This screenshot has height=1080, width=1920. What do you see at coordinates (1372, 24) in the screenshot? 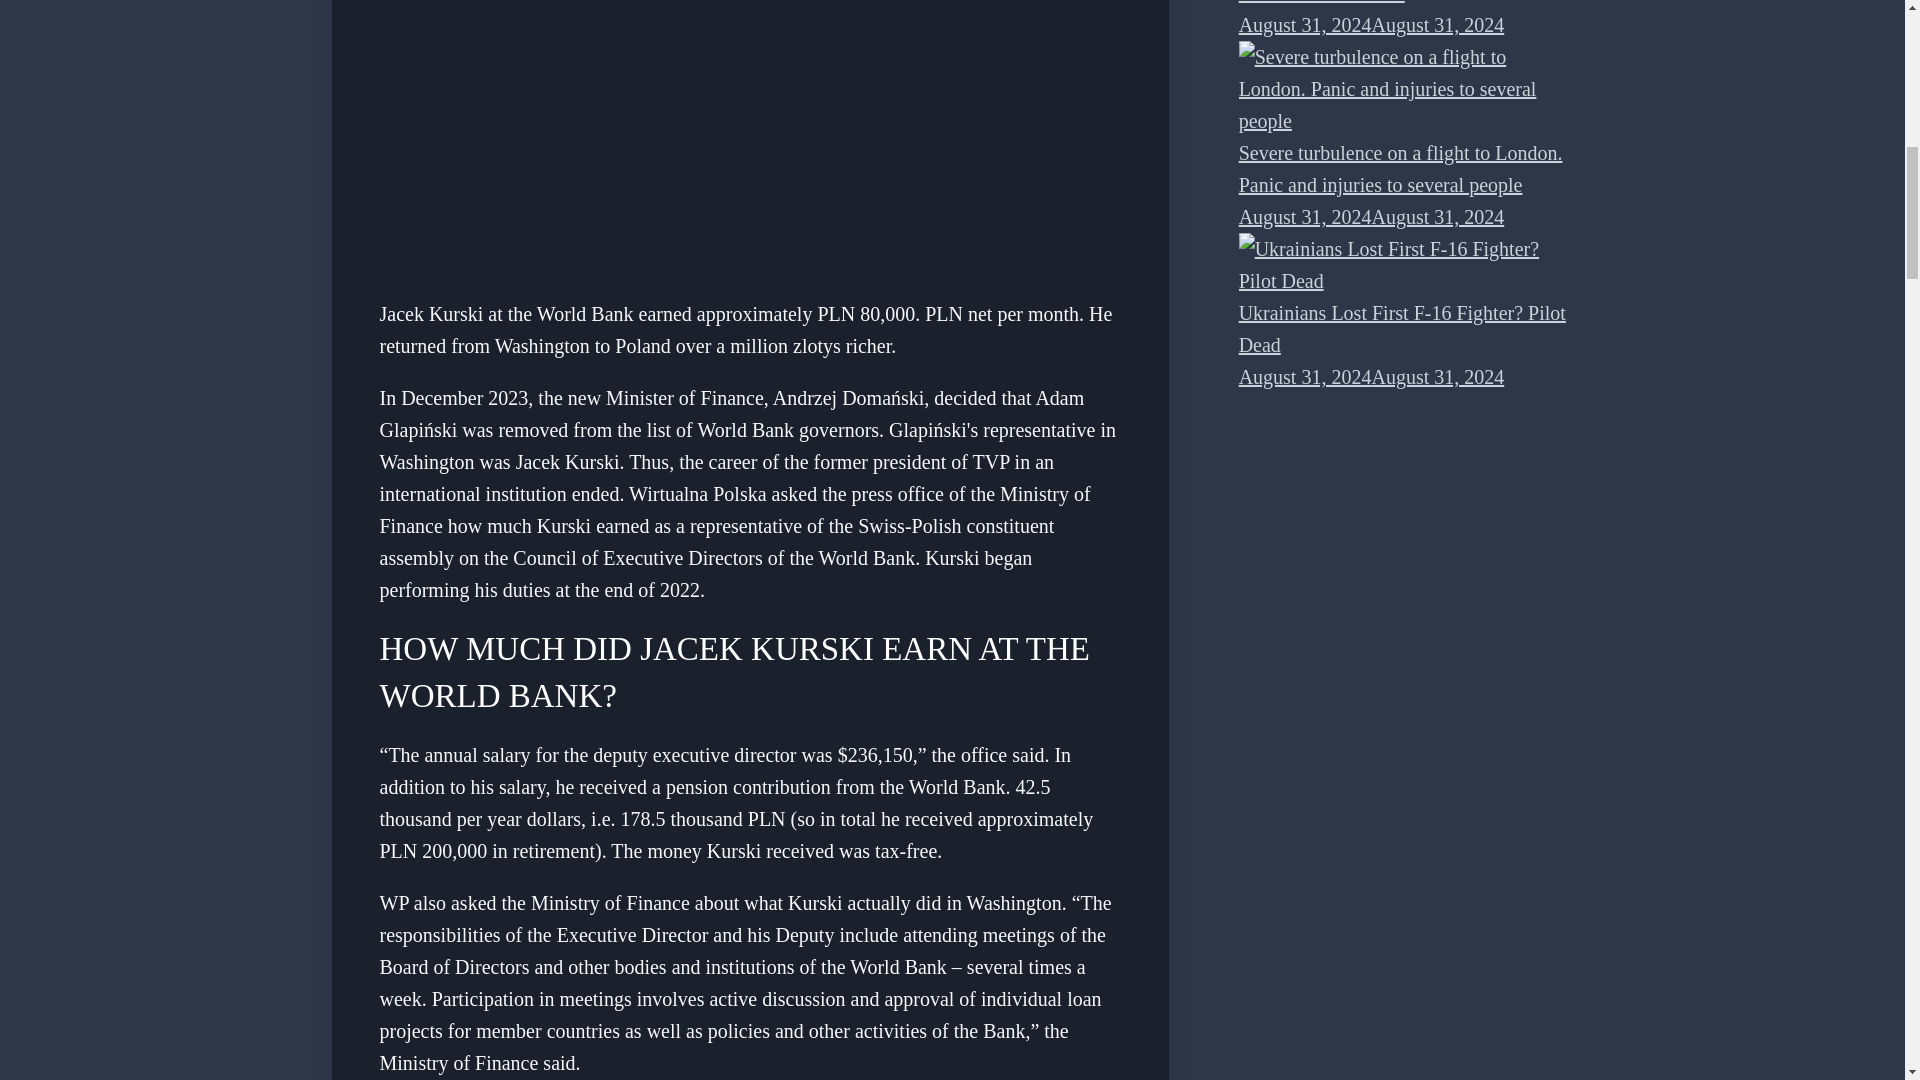
I see `3:26 pm` at bounding box center [1372, 24].